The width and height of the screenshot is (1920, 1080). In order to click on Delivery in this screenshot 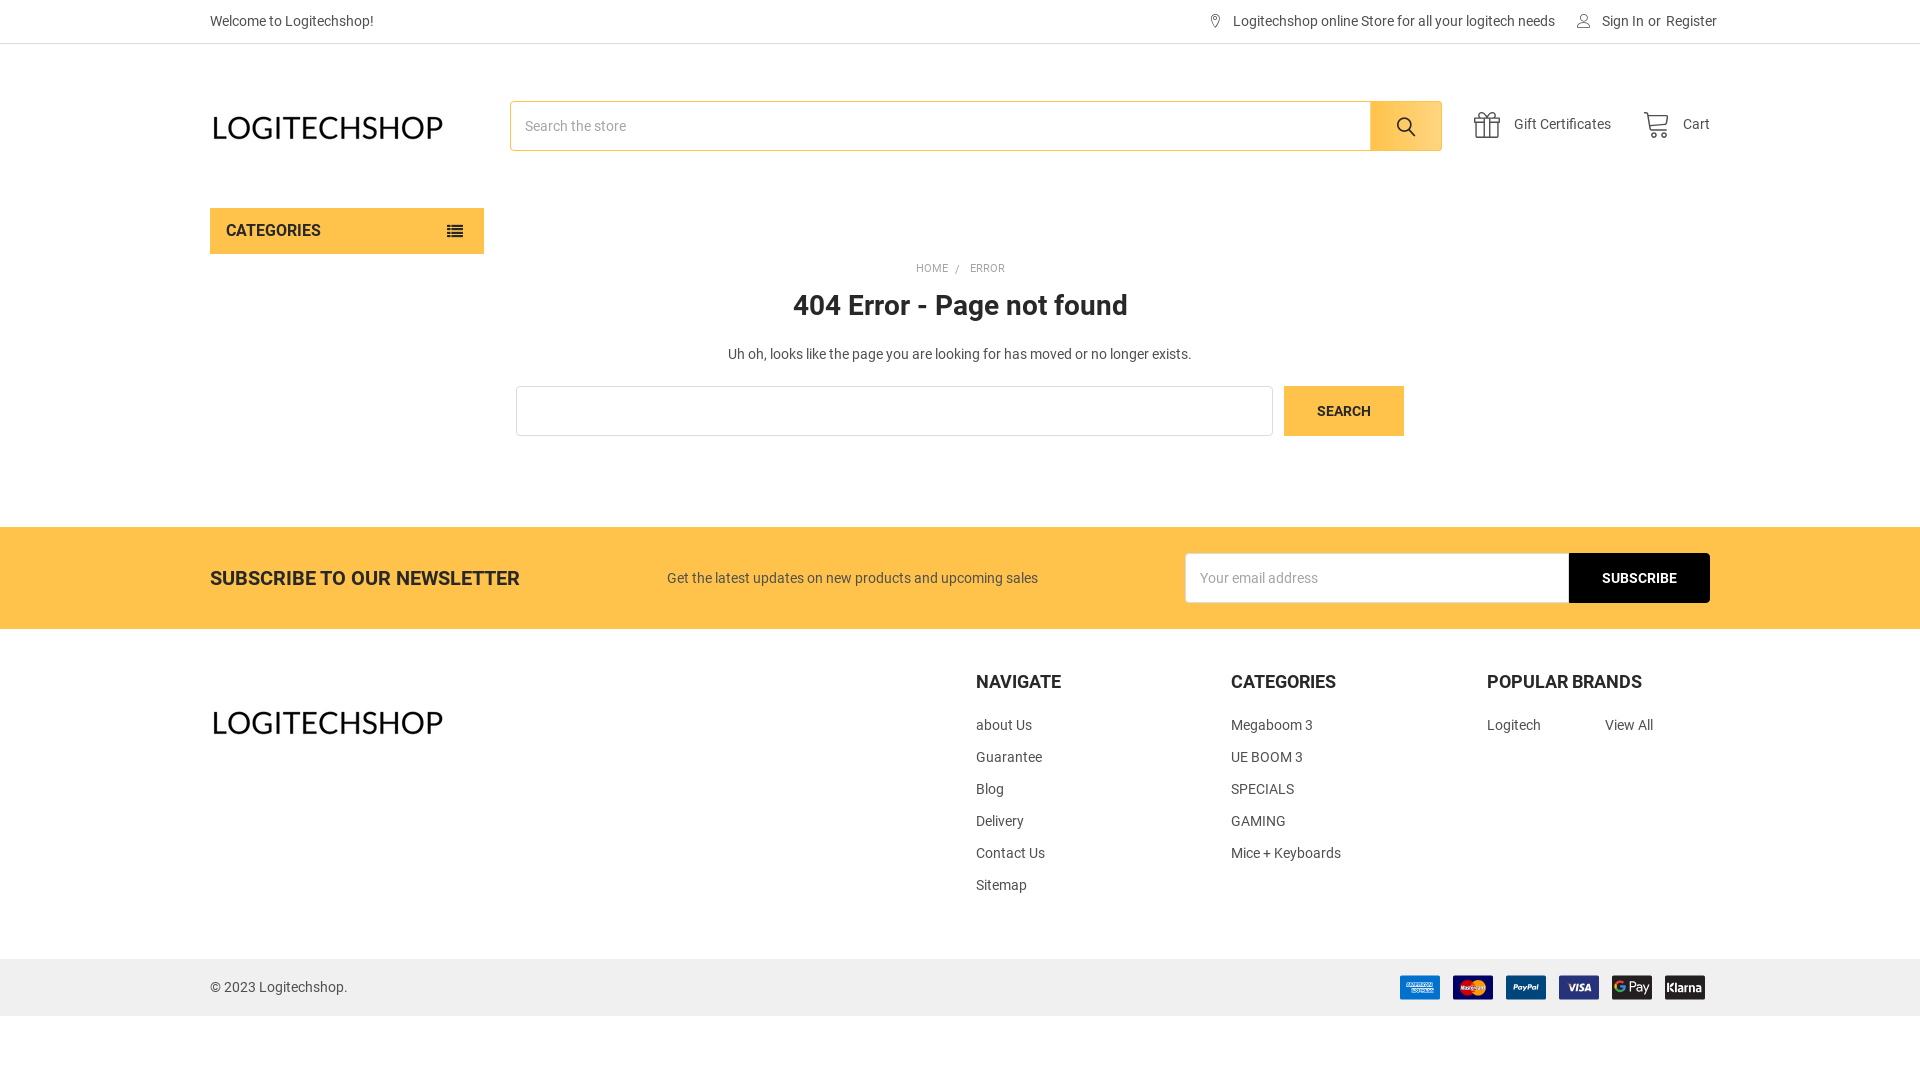, I will do `click(1000, 821)`.